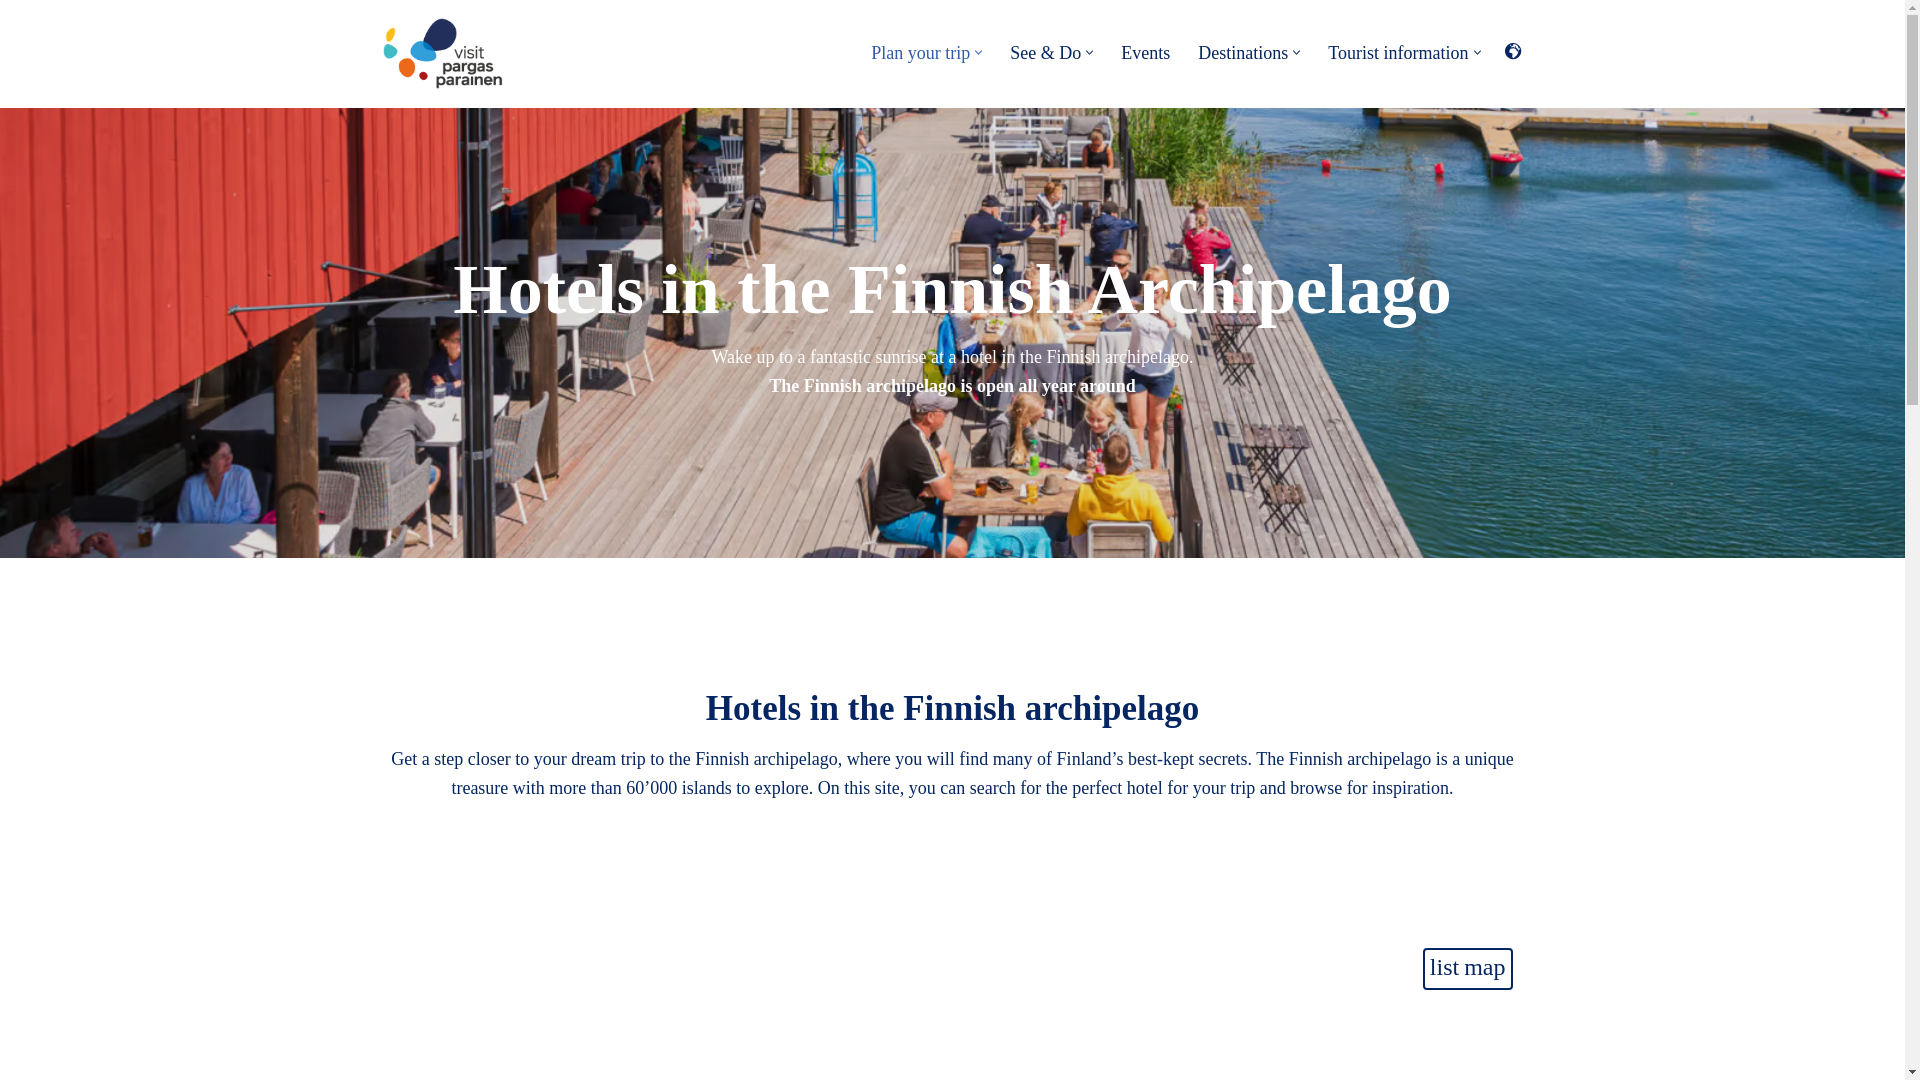 The width and height of the screenshot is (1920, 1080). What do you see at coordinates (1243, 52) in the screenshot?
I see `Destinations` at bounding box center [1243, 52].